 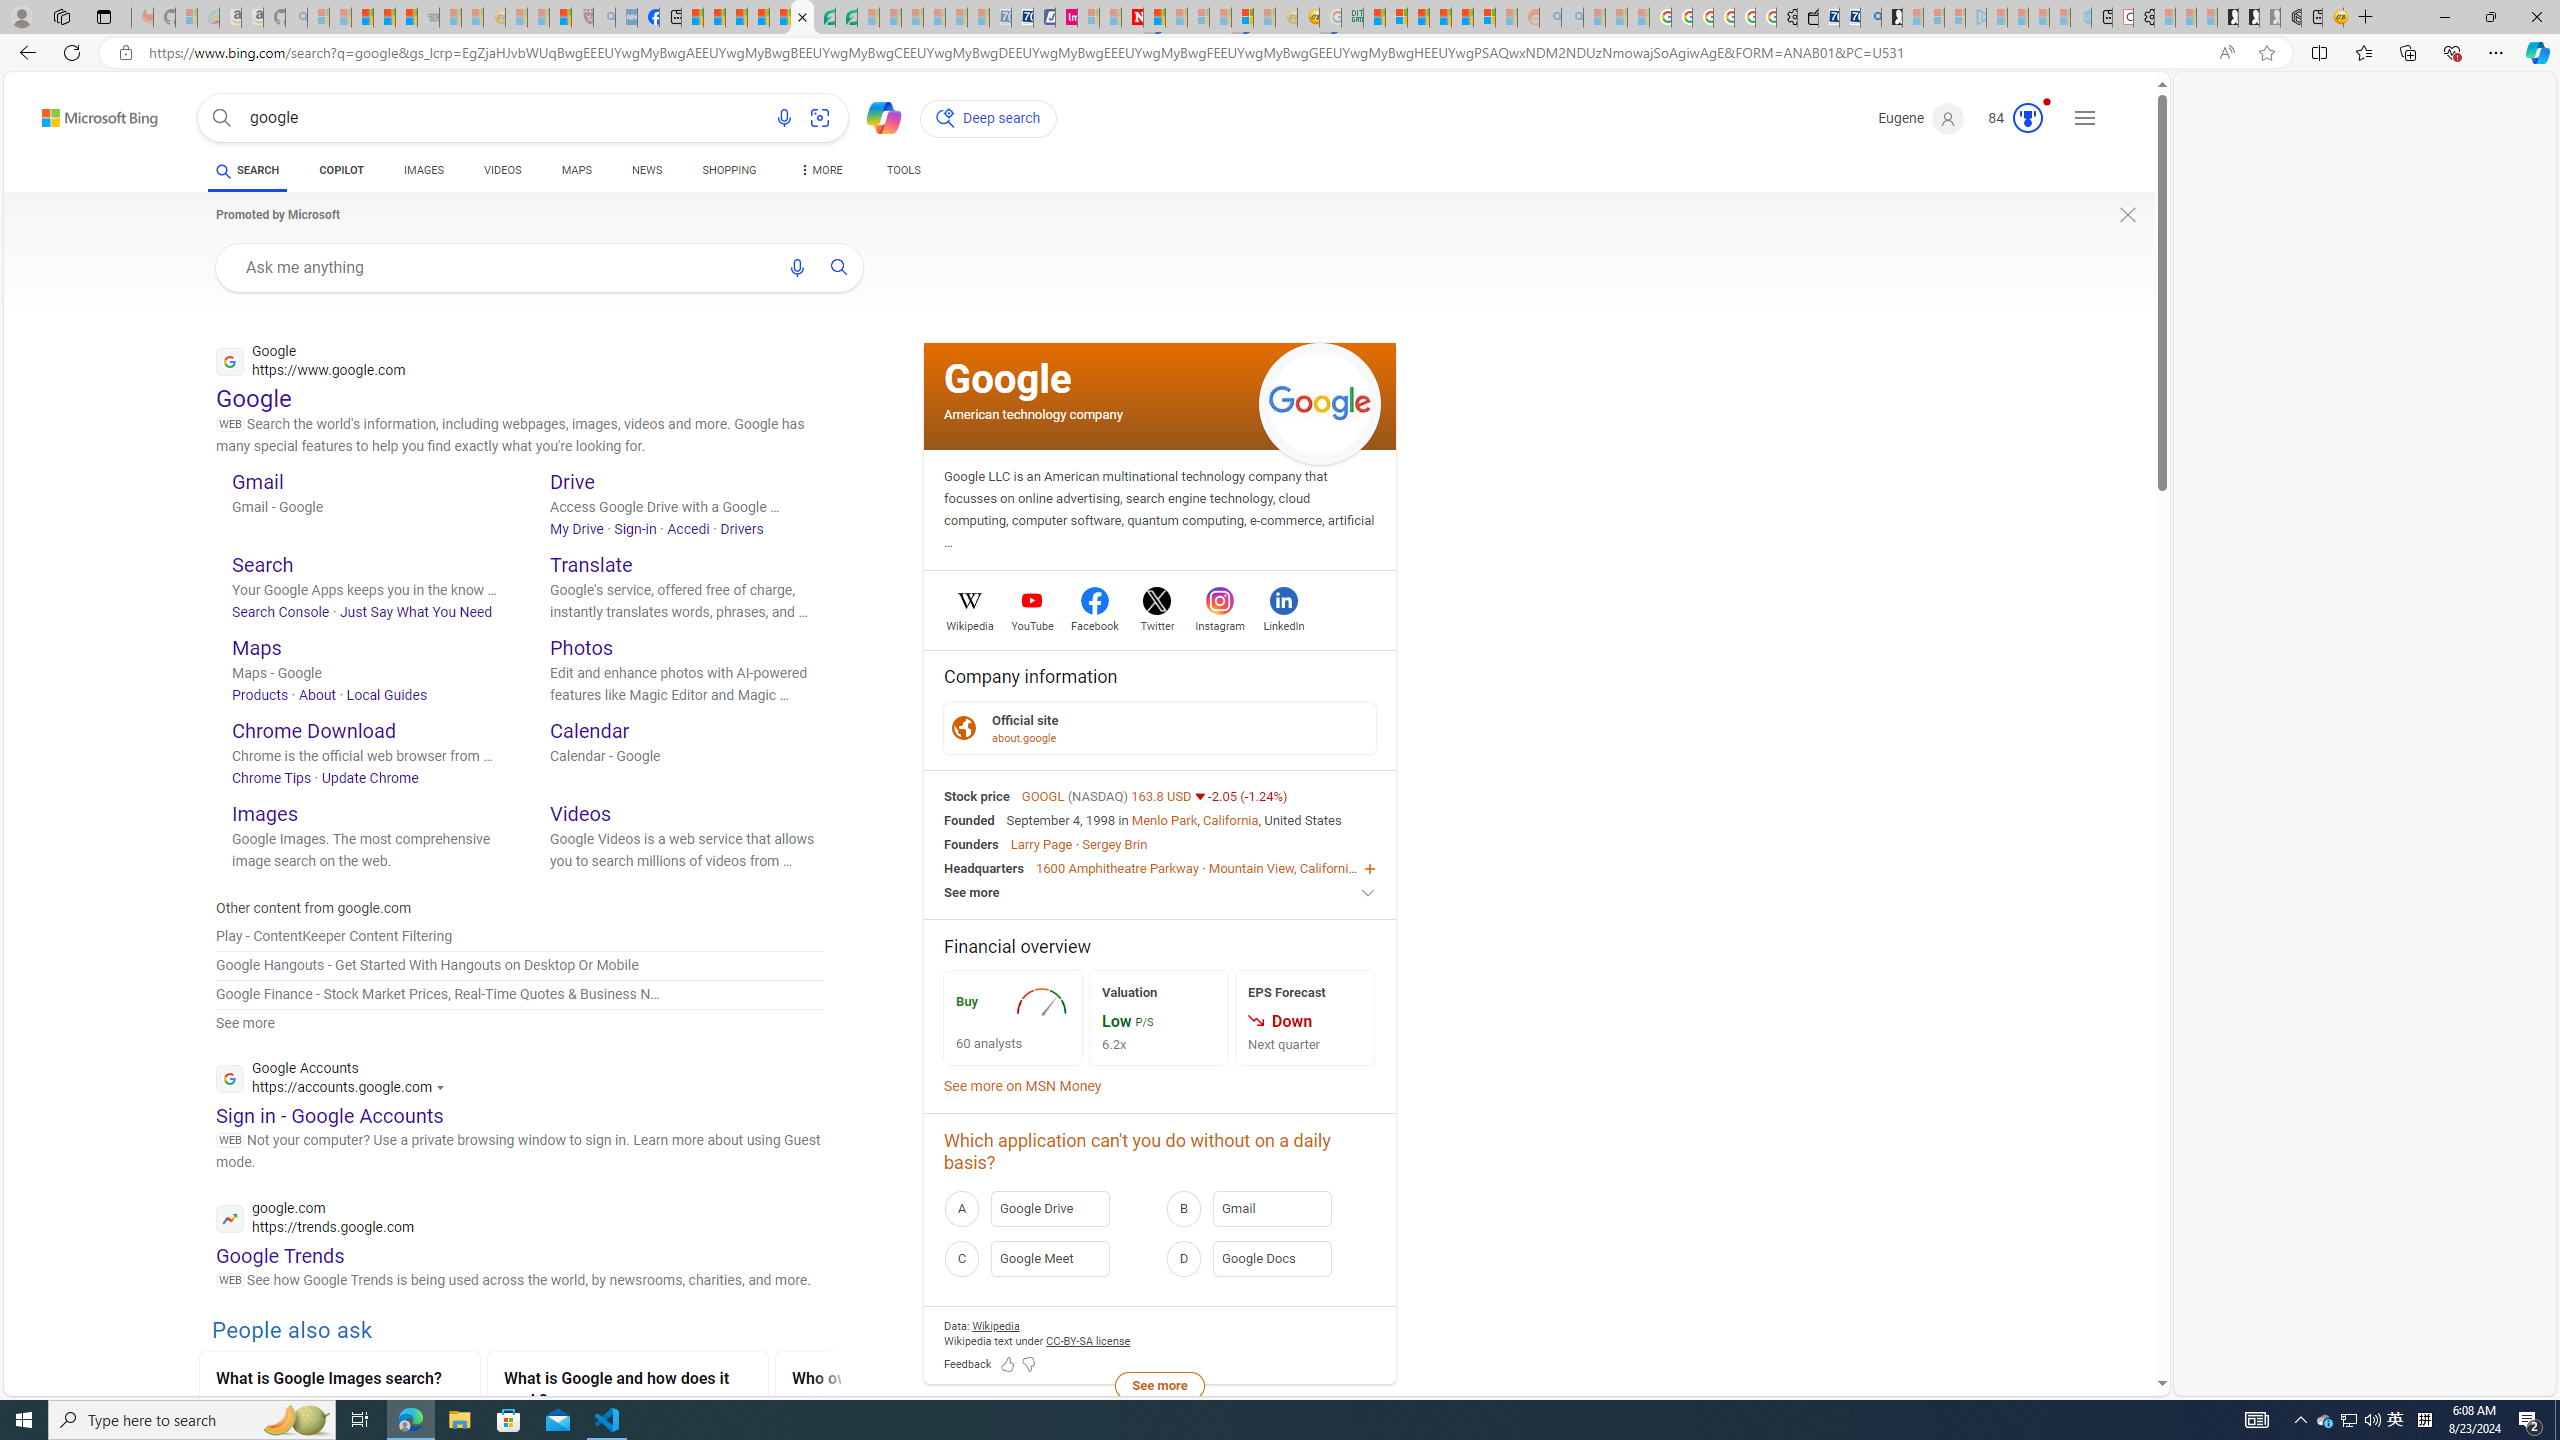 What do you see at coordinates (334, 936) in the screenshot?
I see `Play - ContentKeeper Content Filtering` at bounding box center [334, 936].